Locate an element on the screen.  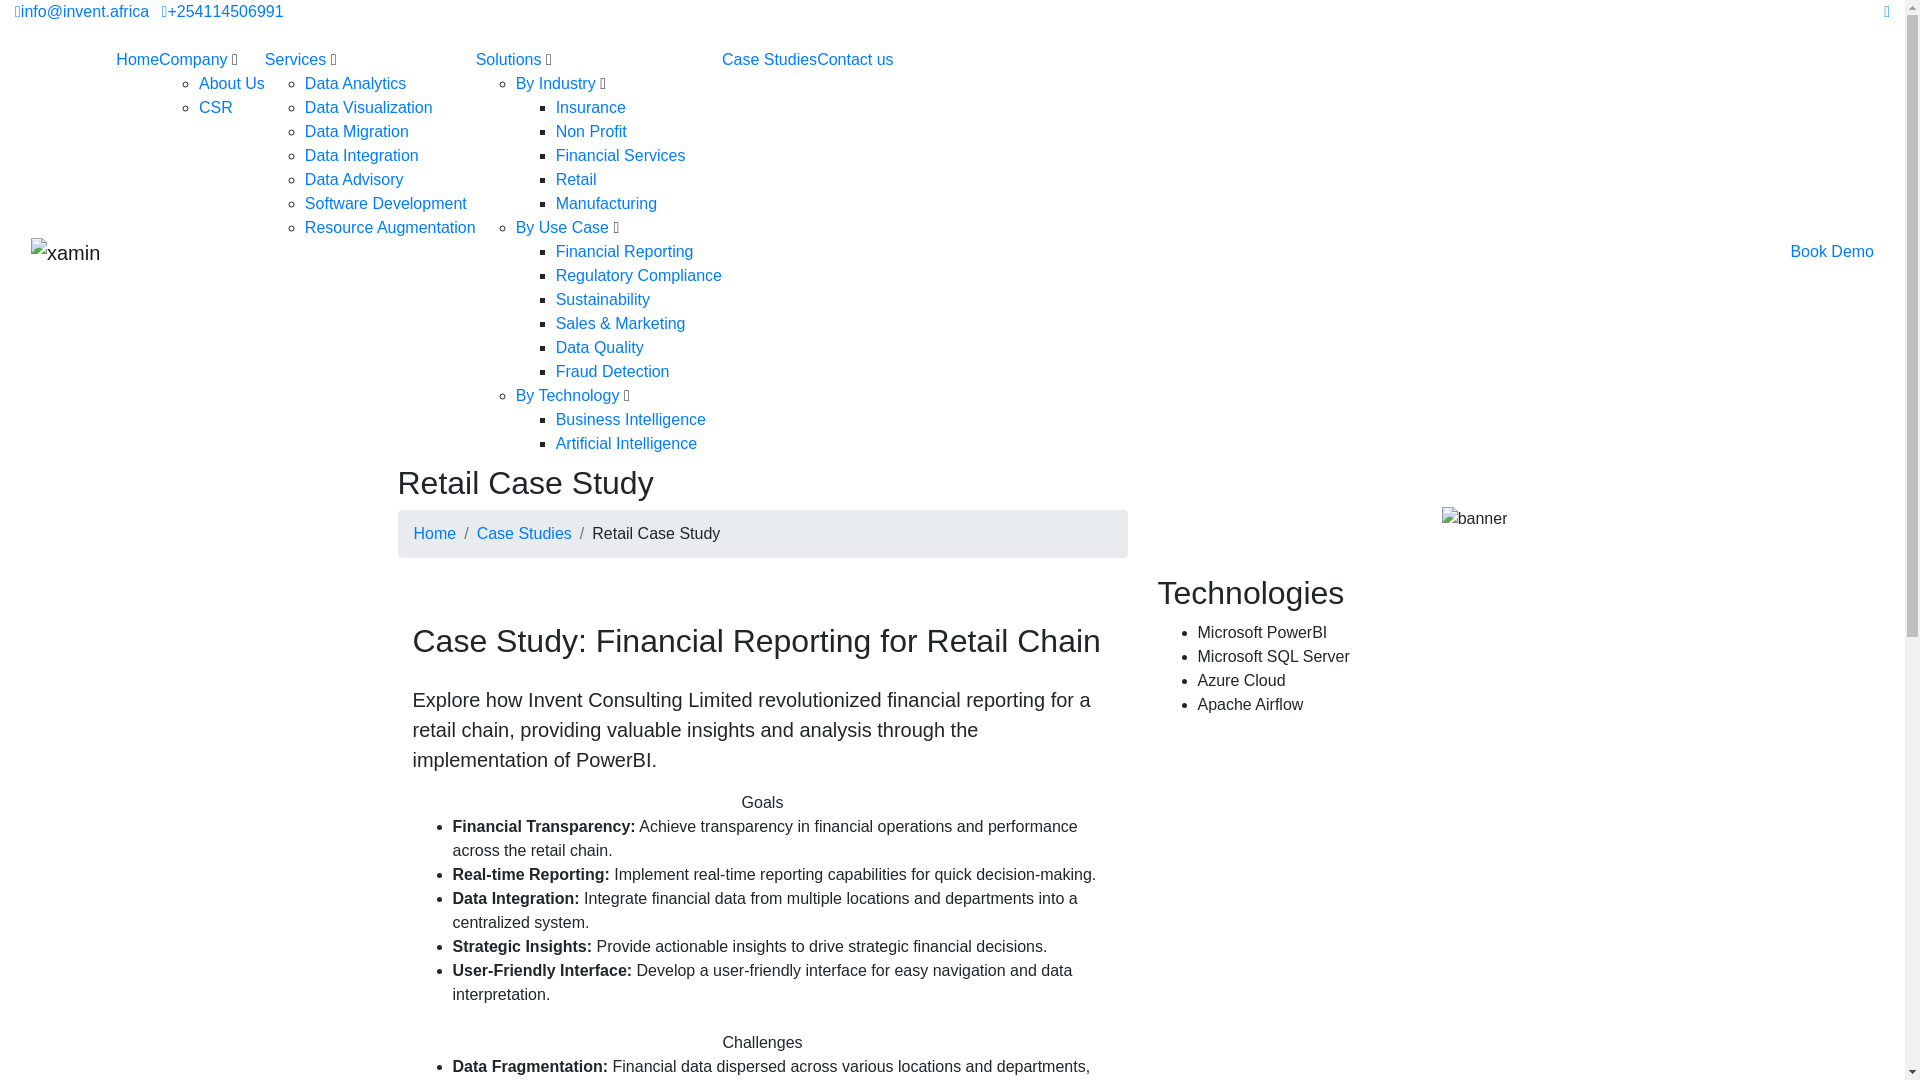
CSR is located at coordinates (216, 107).